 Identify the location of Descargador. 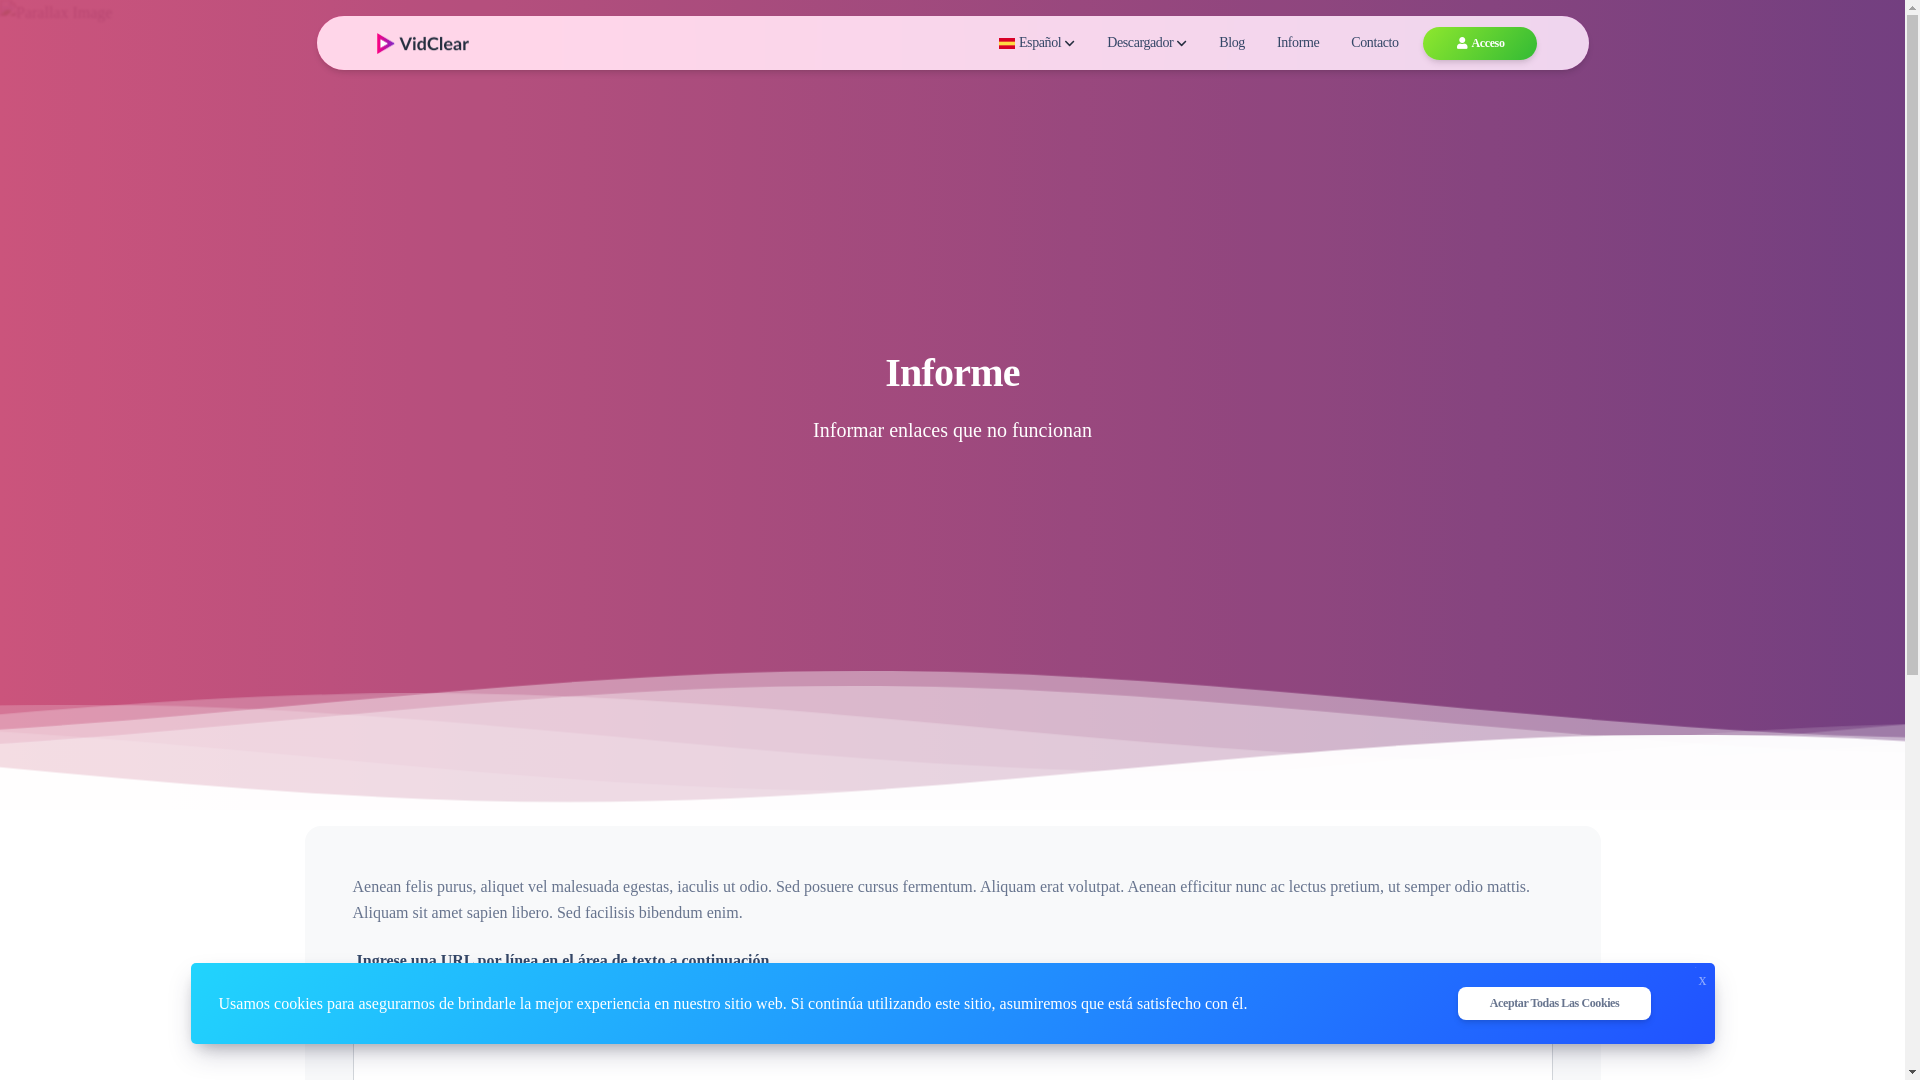
(1147, 43).